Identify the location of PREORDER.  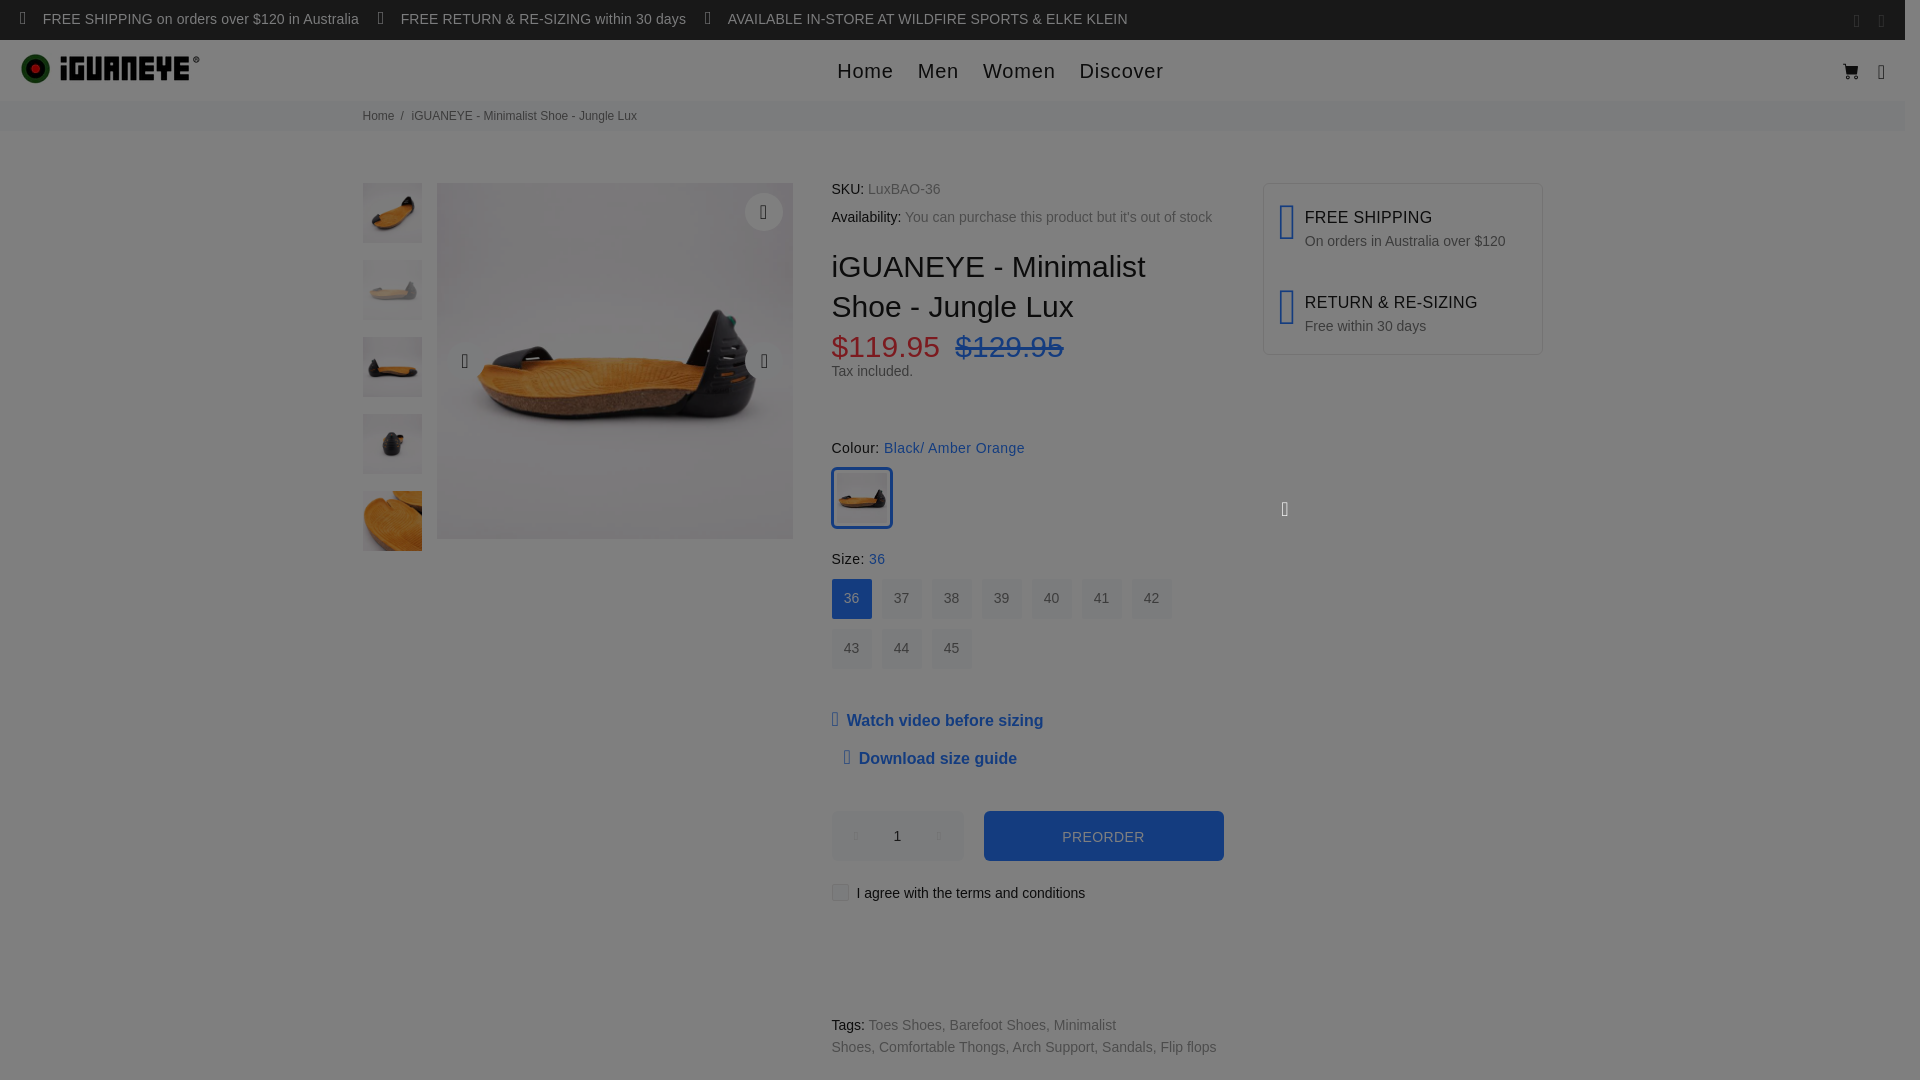
(1104, 836).